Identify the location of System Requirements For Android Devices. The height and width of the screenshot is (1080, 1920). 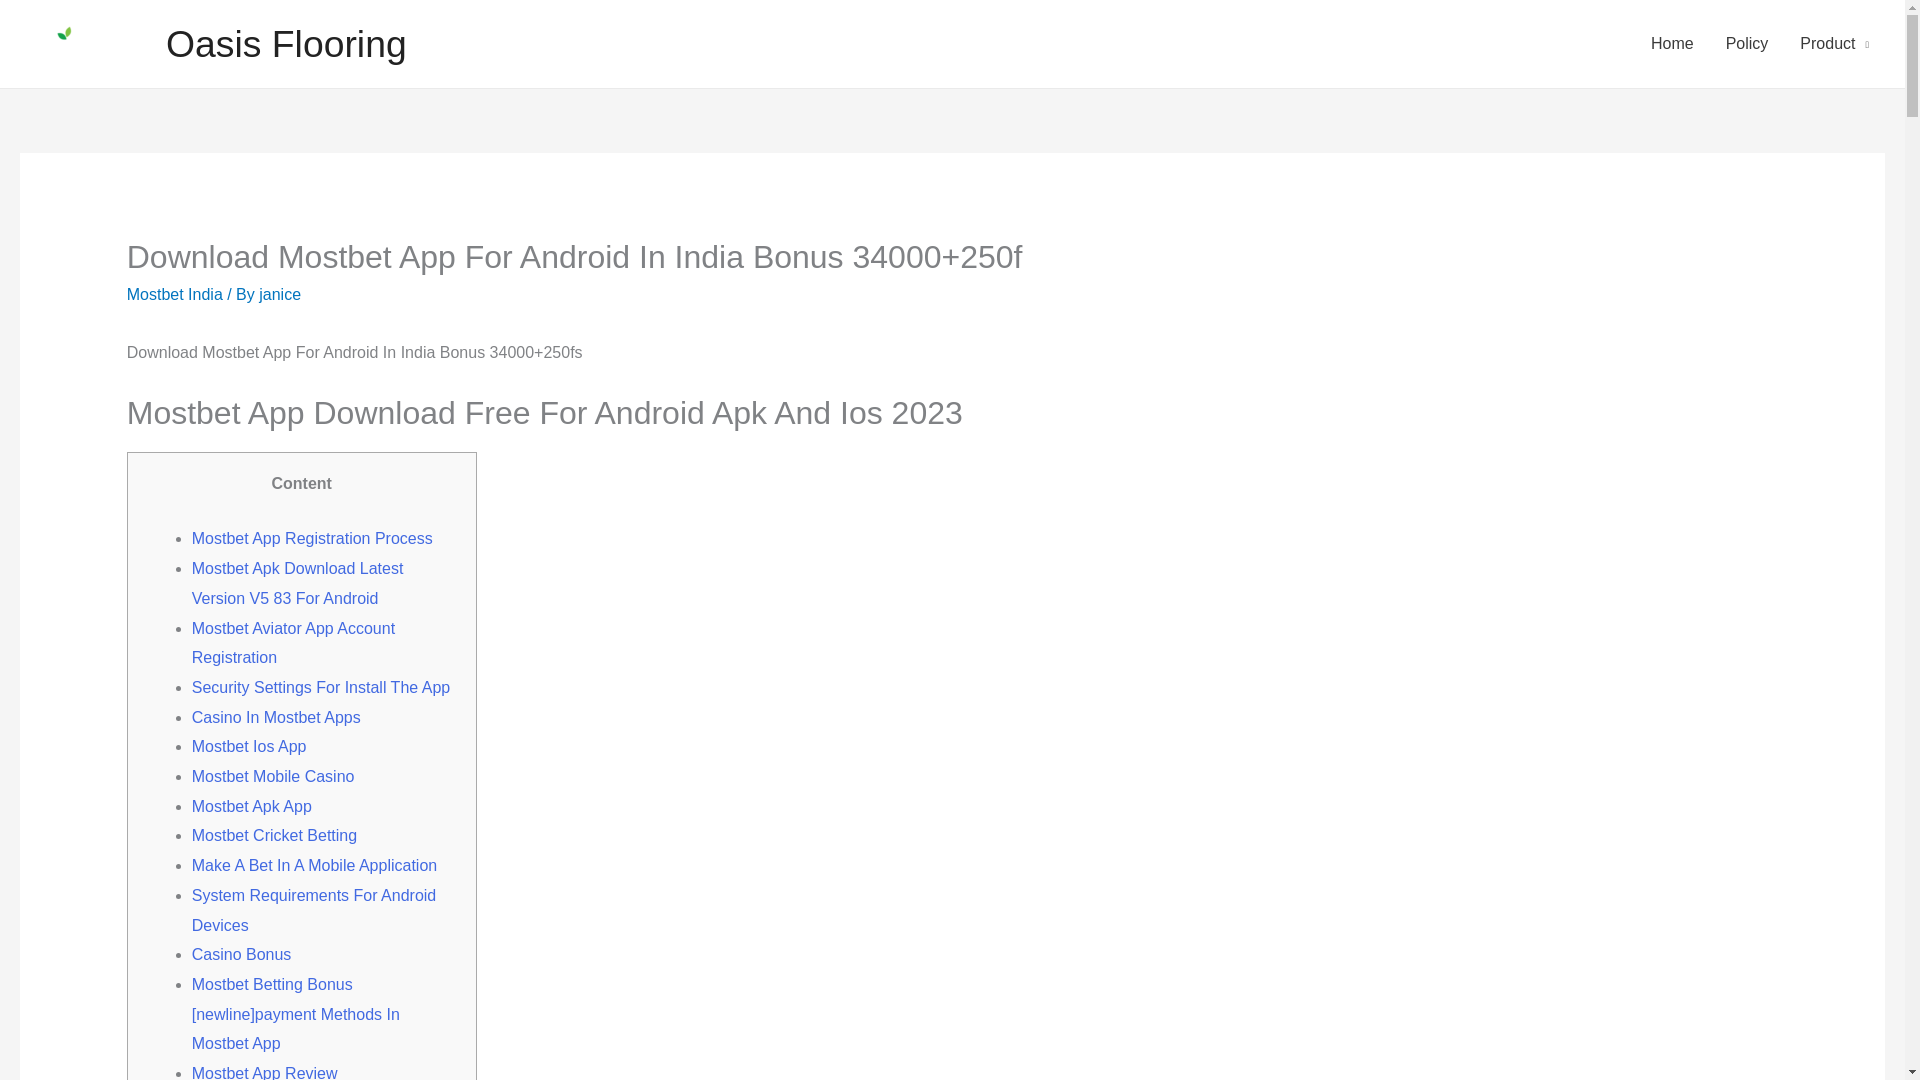
(314, 910).